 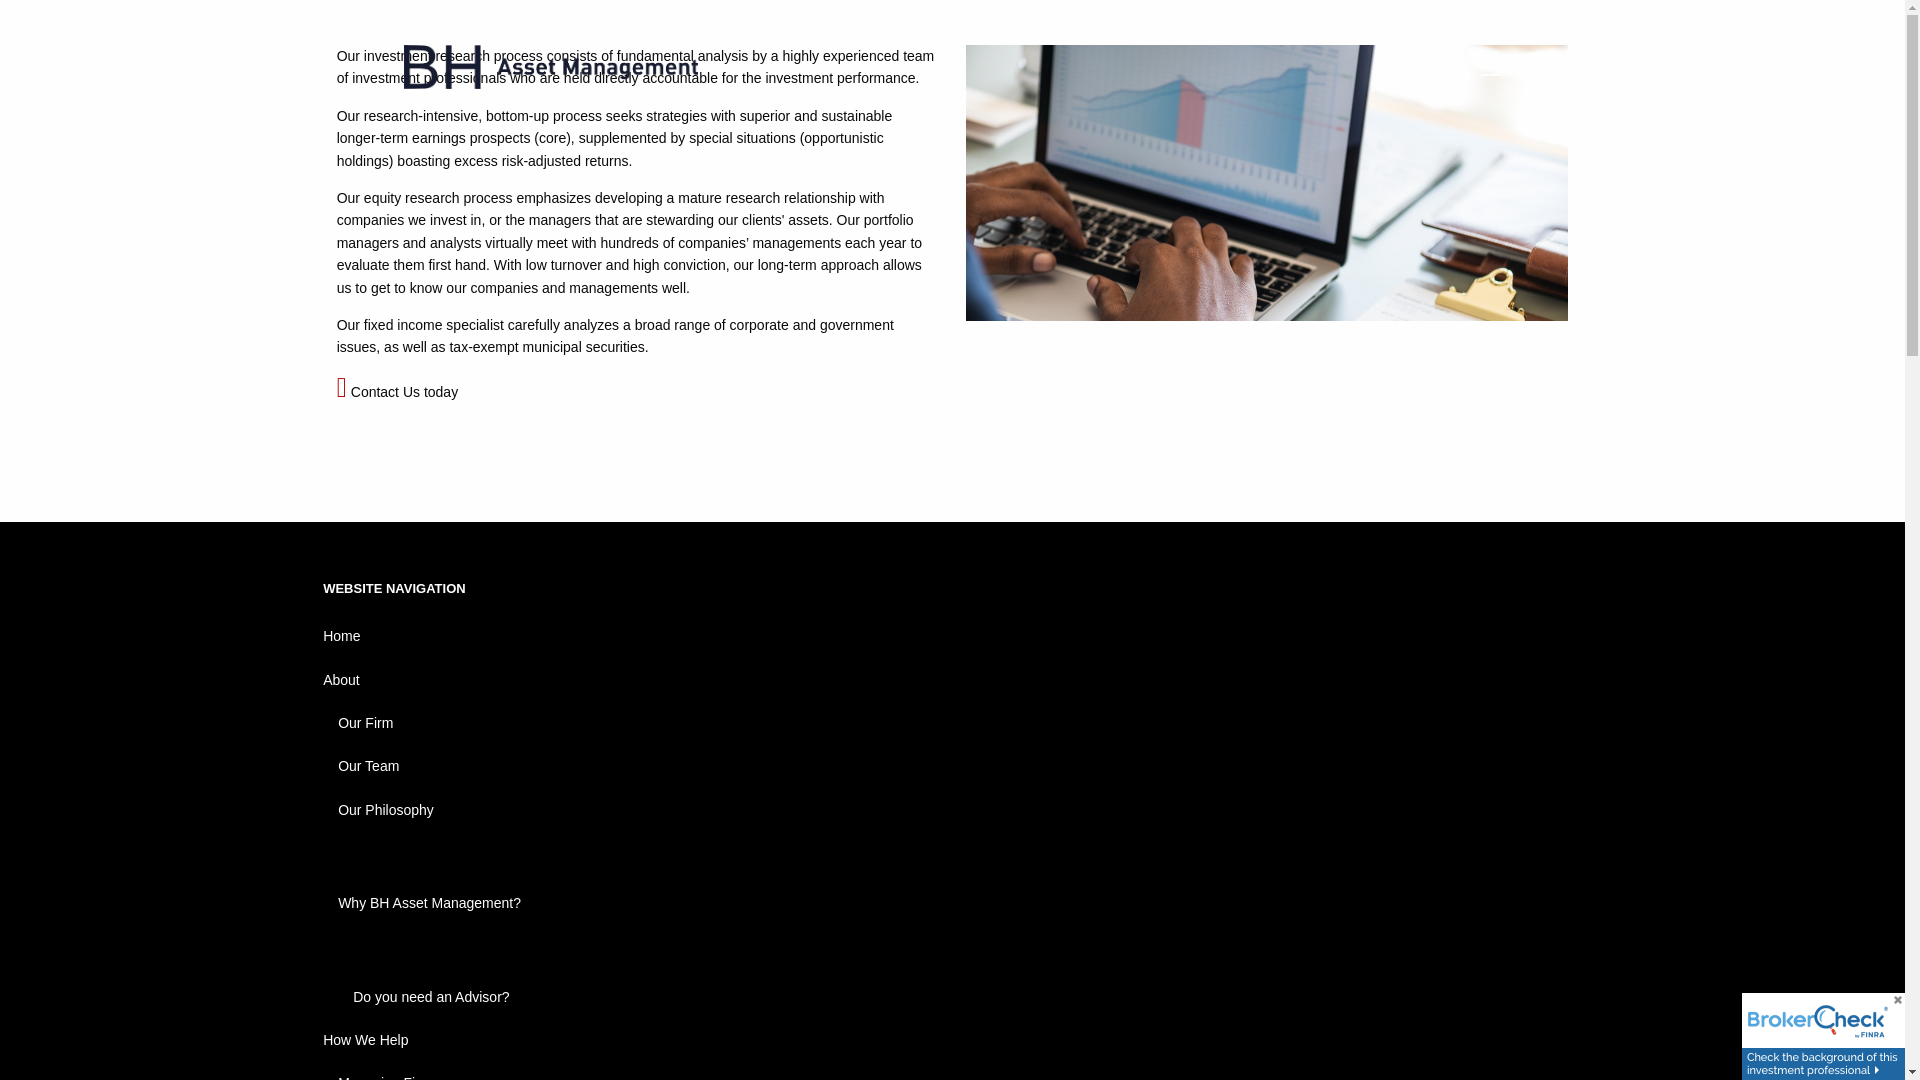 I want to click on Do you need an Advisor?, so click(x=482, y=996).